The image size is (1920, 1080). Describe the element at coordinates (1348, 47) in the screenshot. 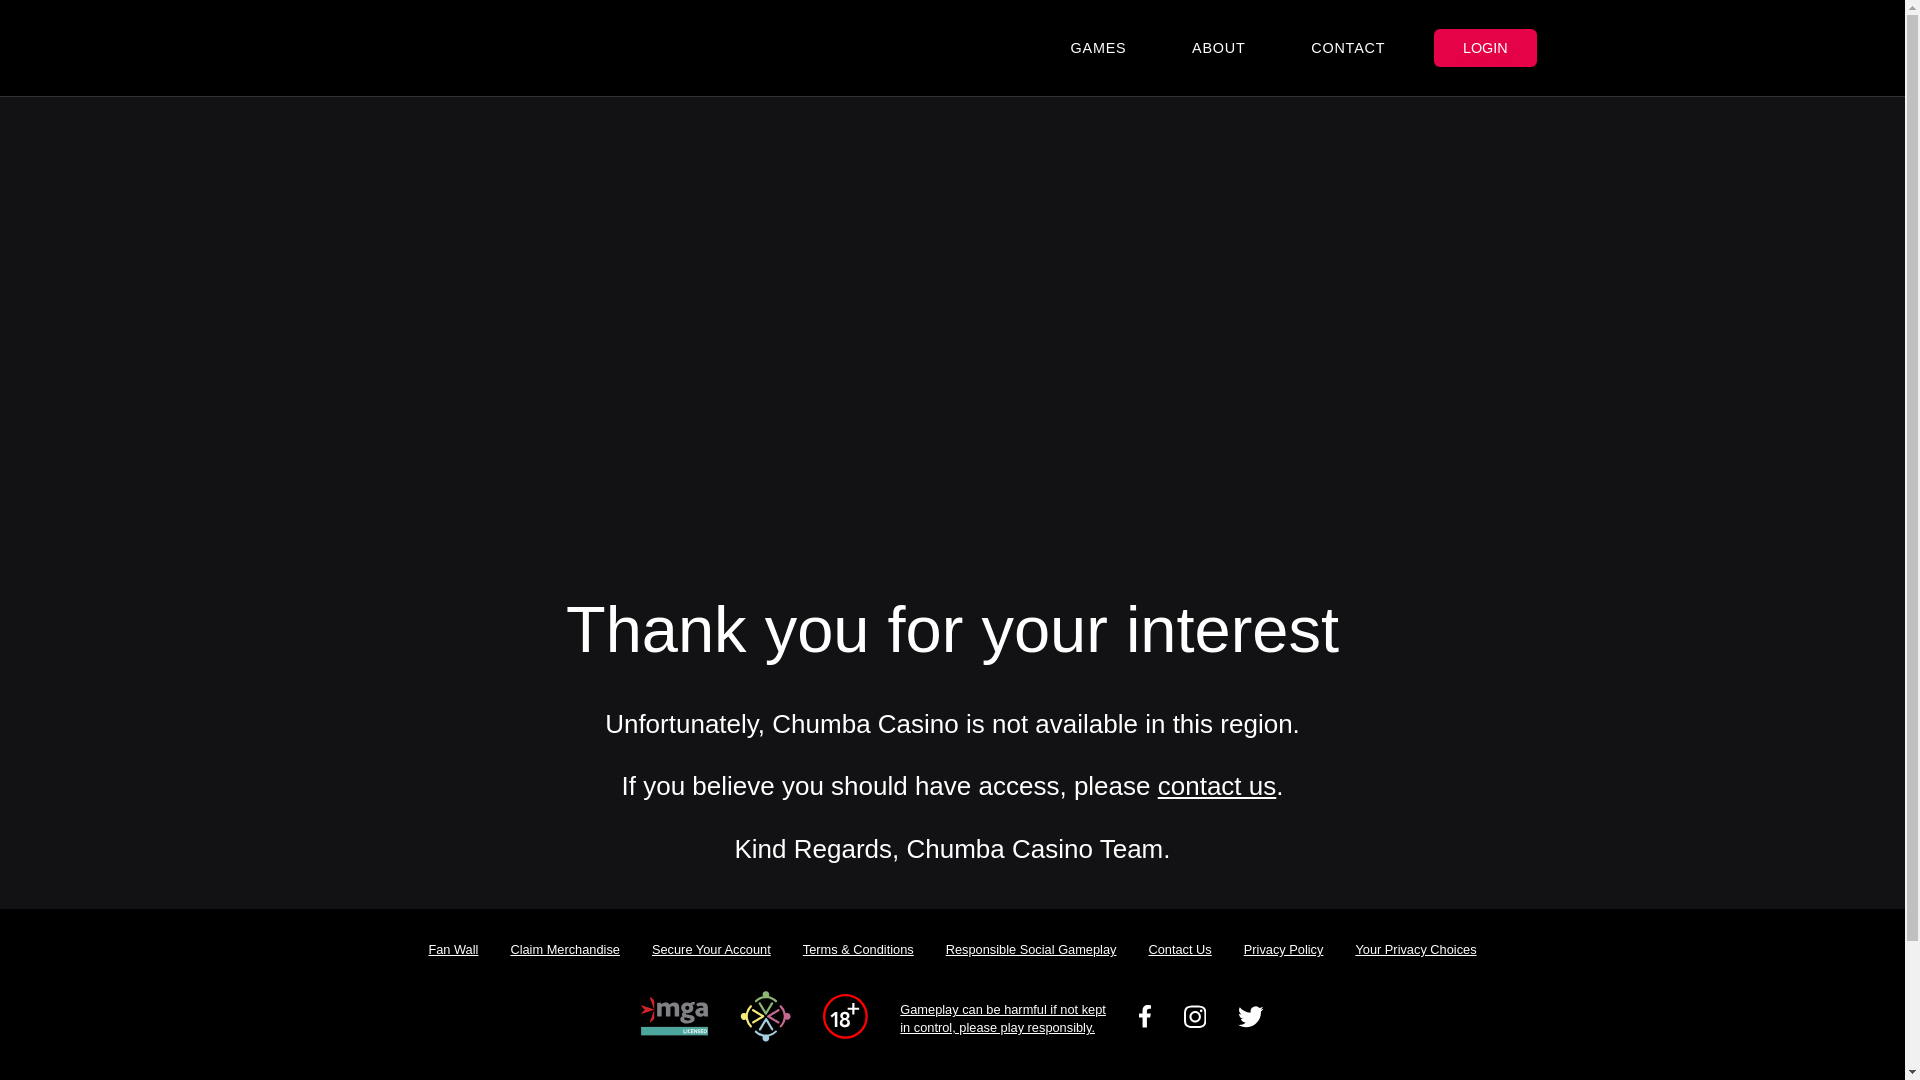

I see `CONTACT` at that location.